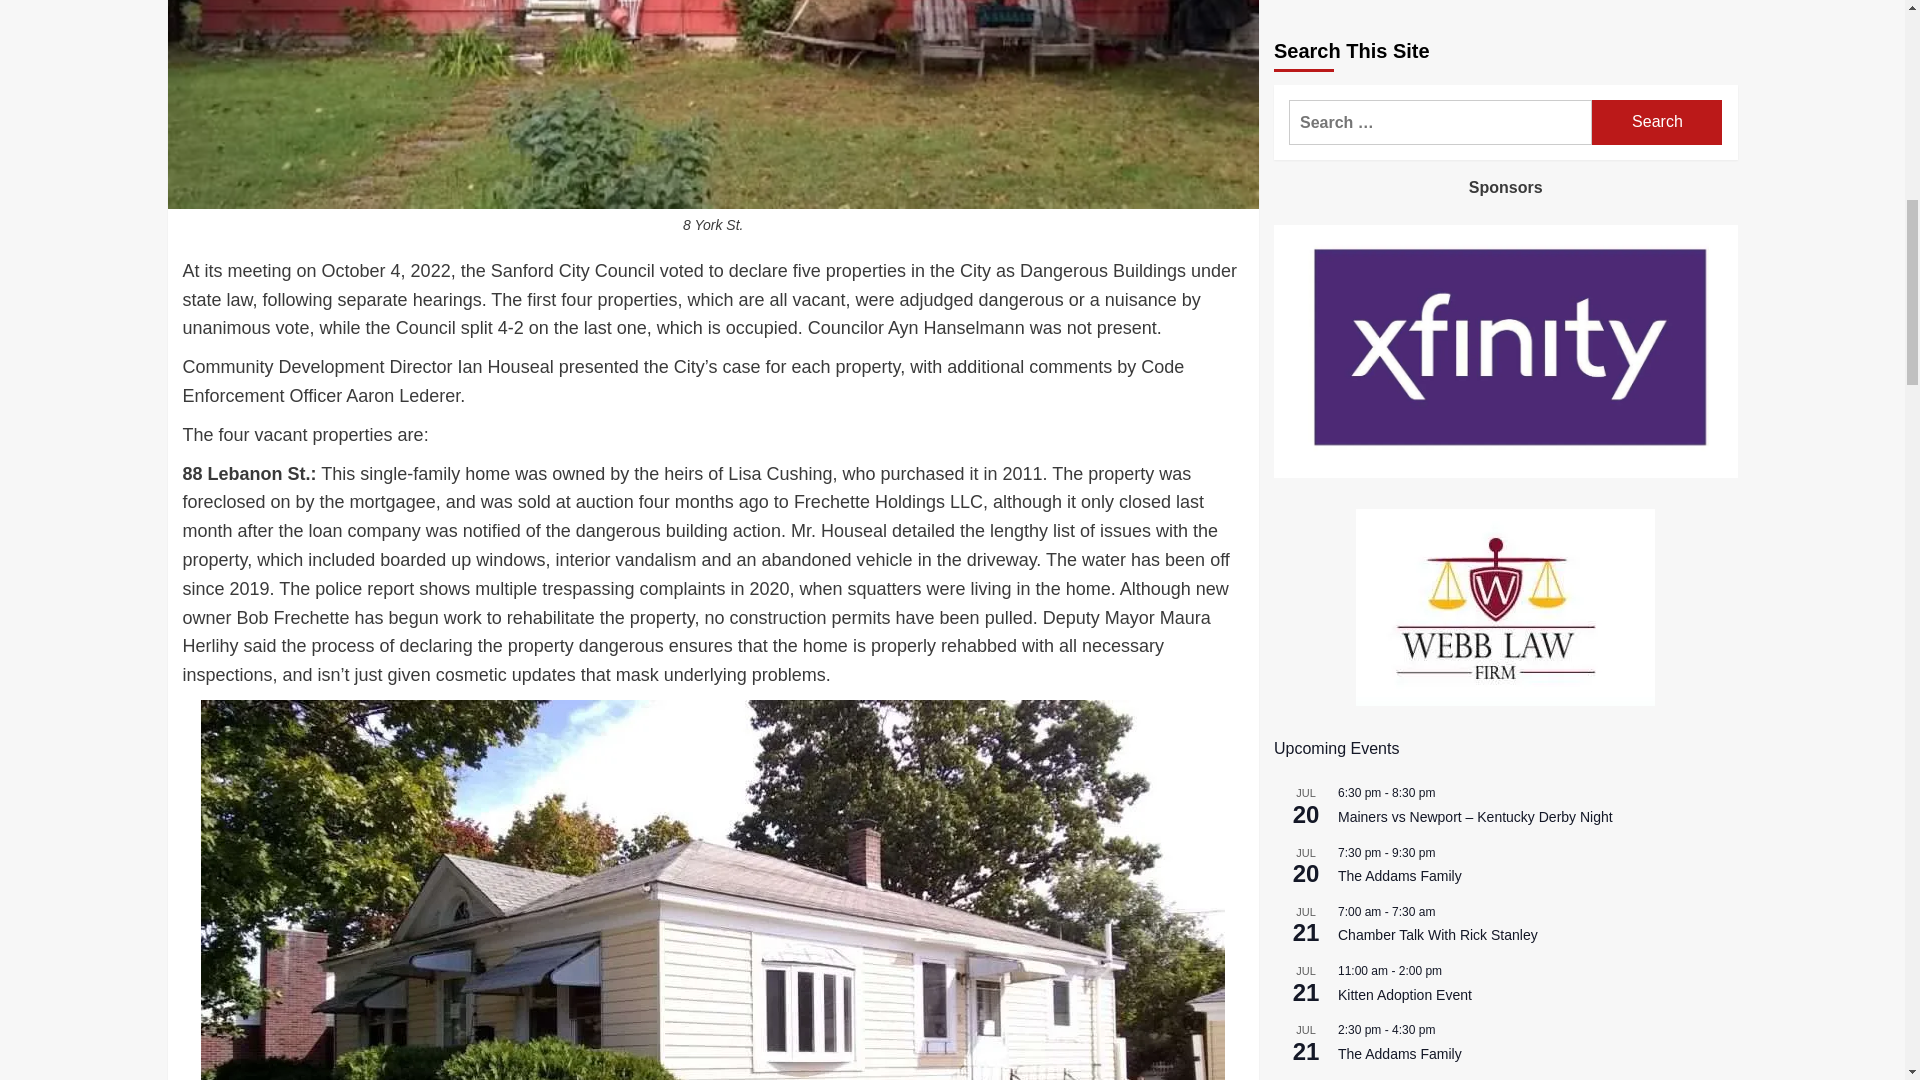  What do you see at coordinates (1438, 324) in the screenshot?
I see `Chamber Talk With Rick Stanley` at bounding box center [1438, 324].